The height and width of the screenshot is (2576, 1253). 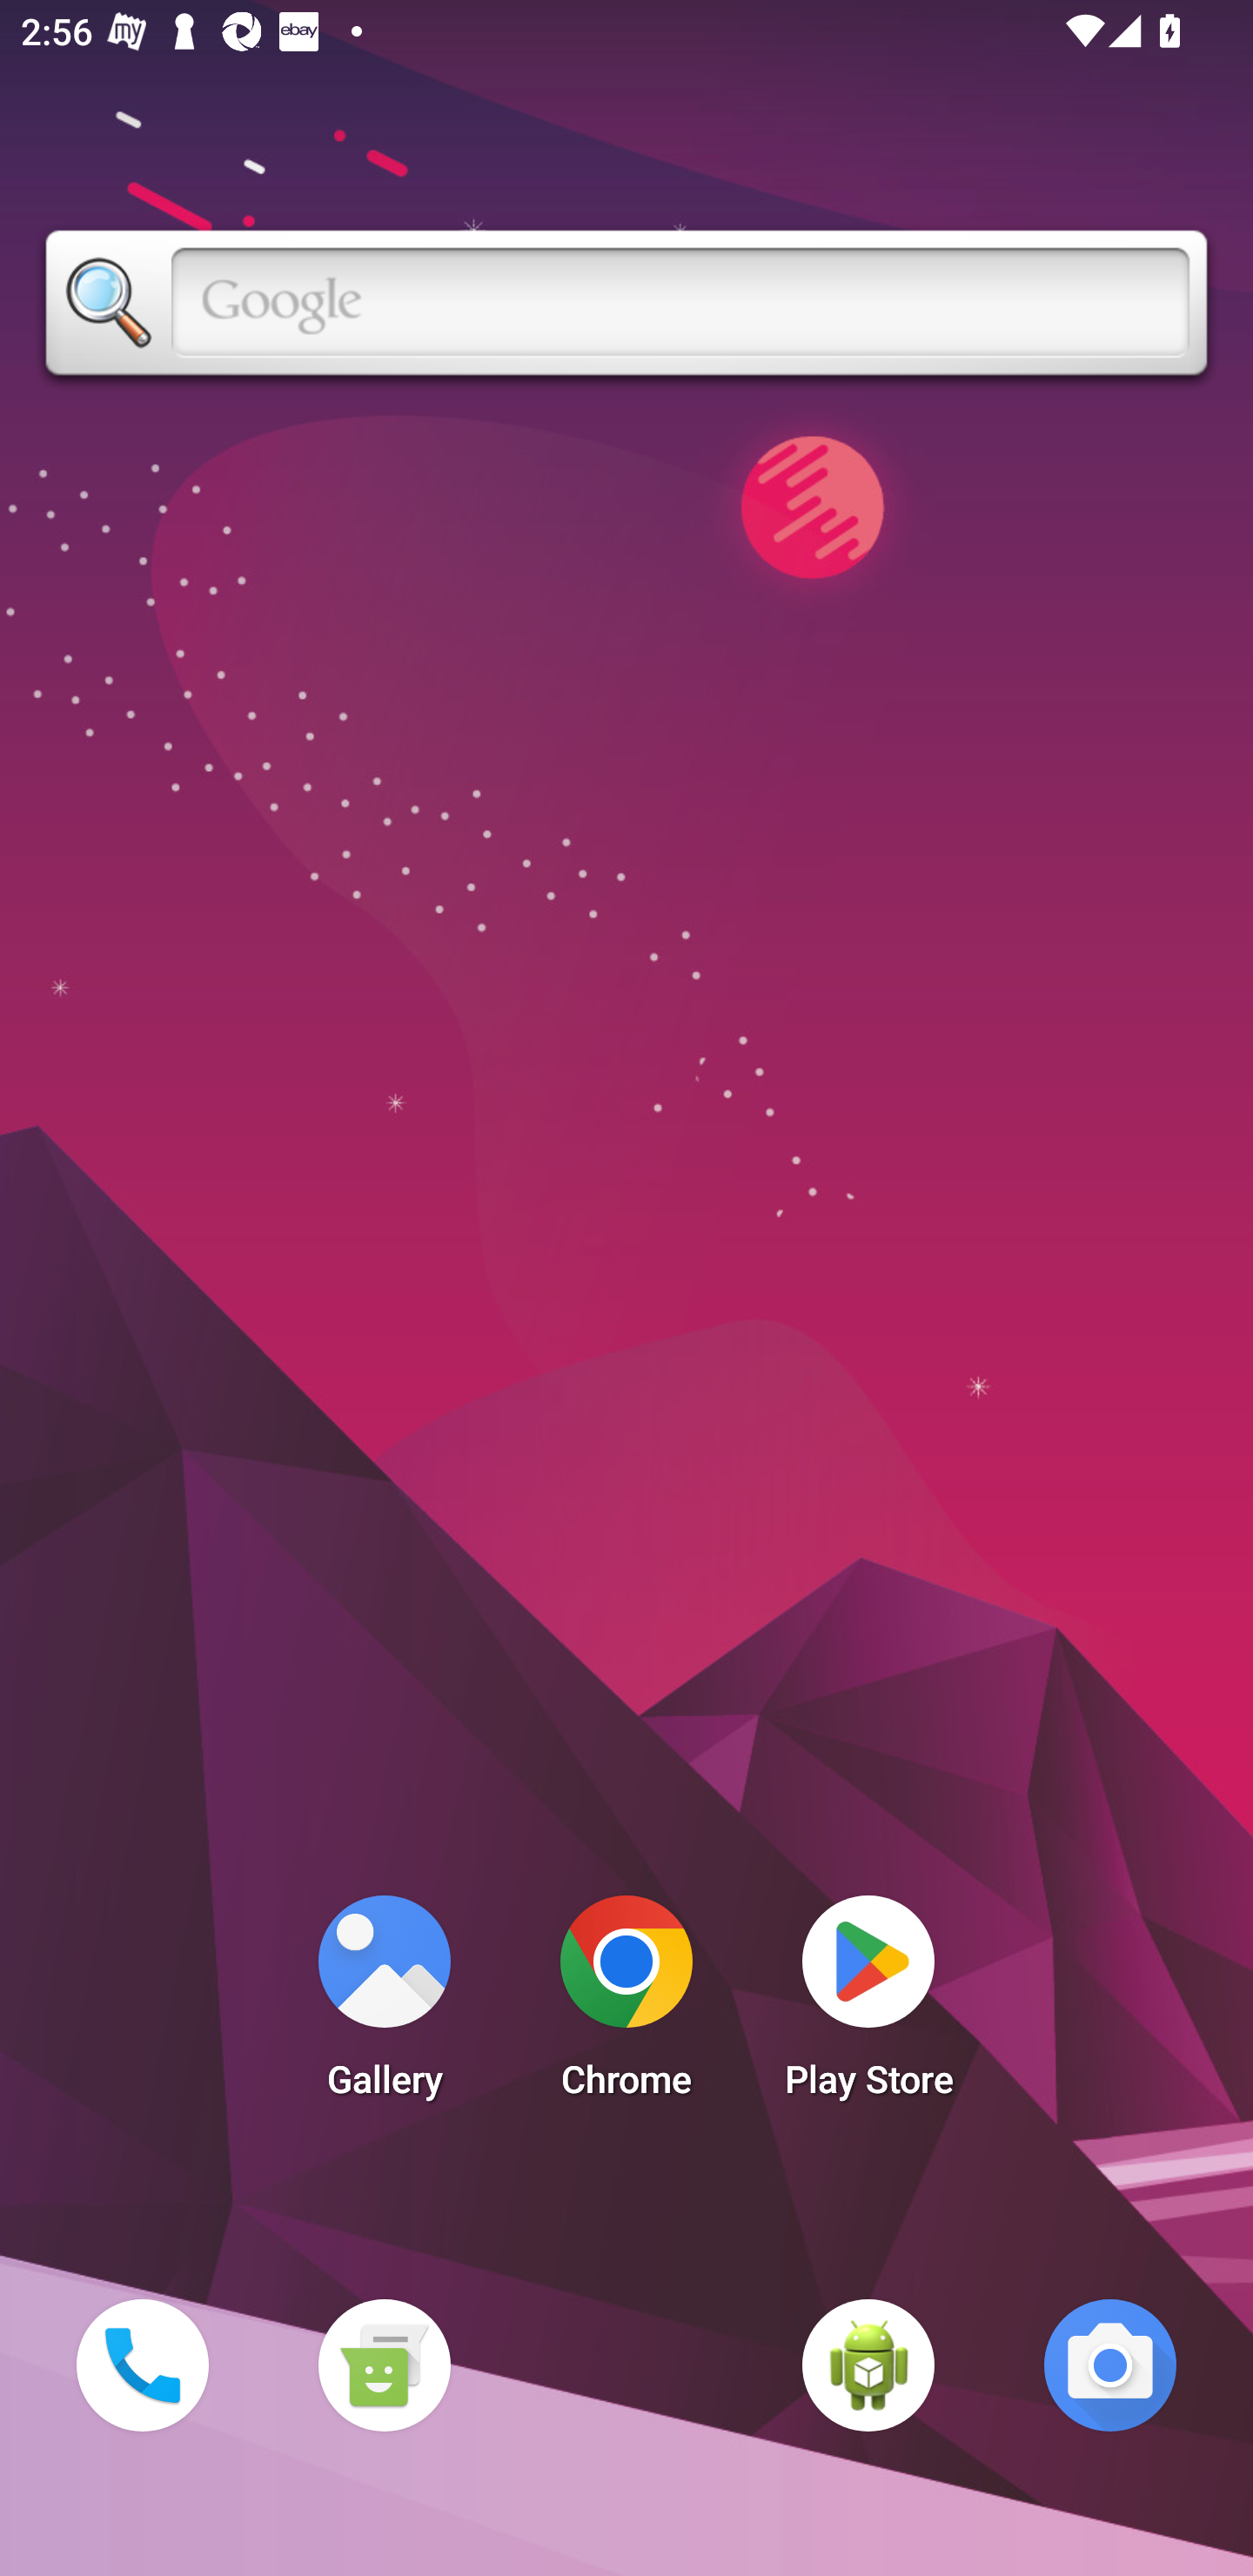 I want to click on Camera, so click(x=1110, y=2365).